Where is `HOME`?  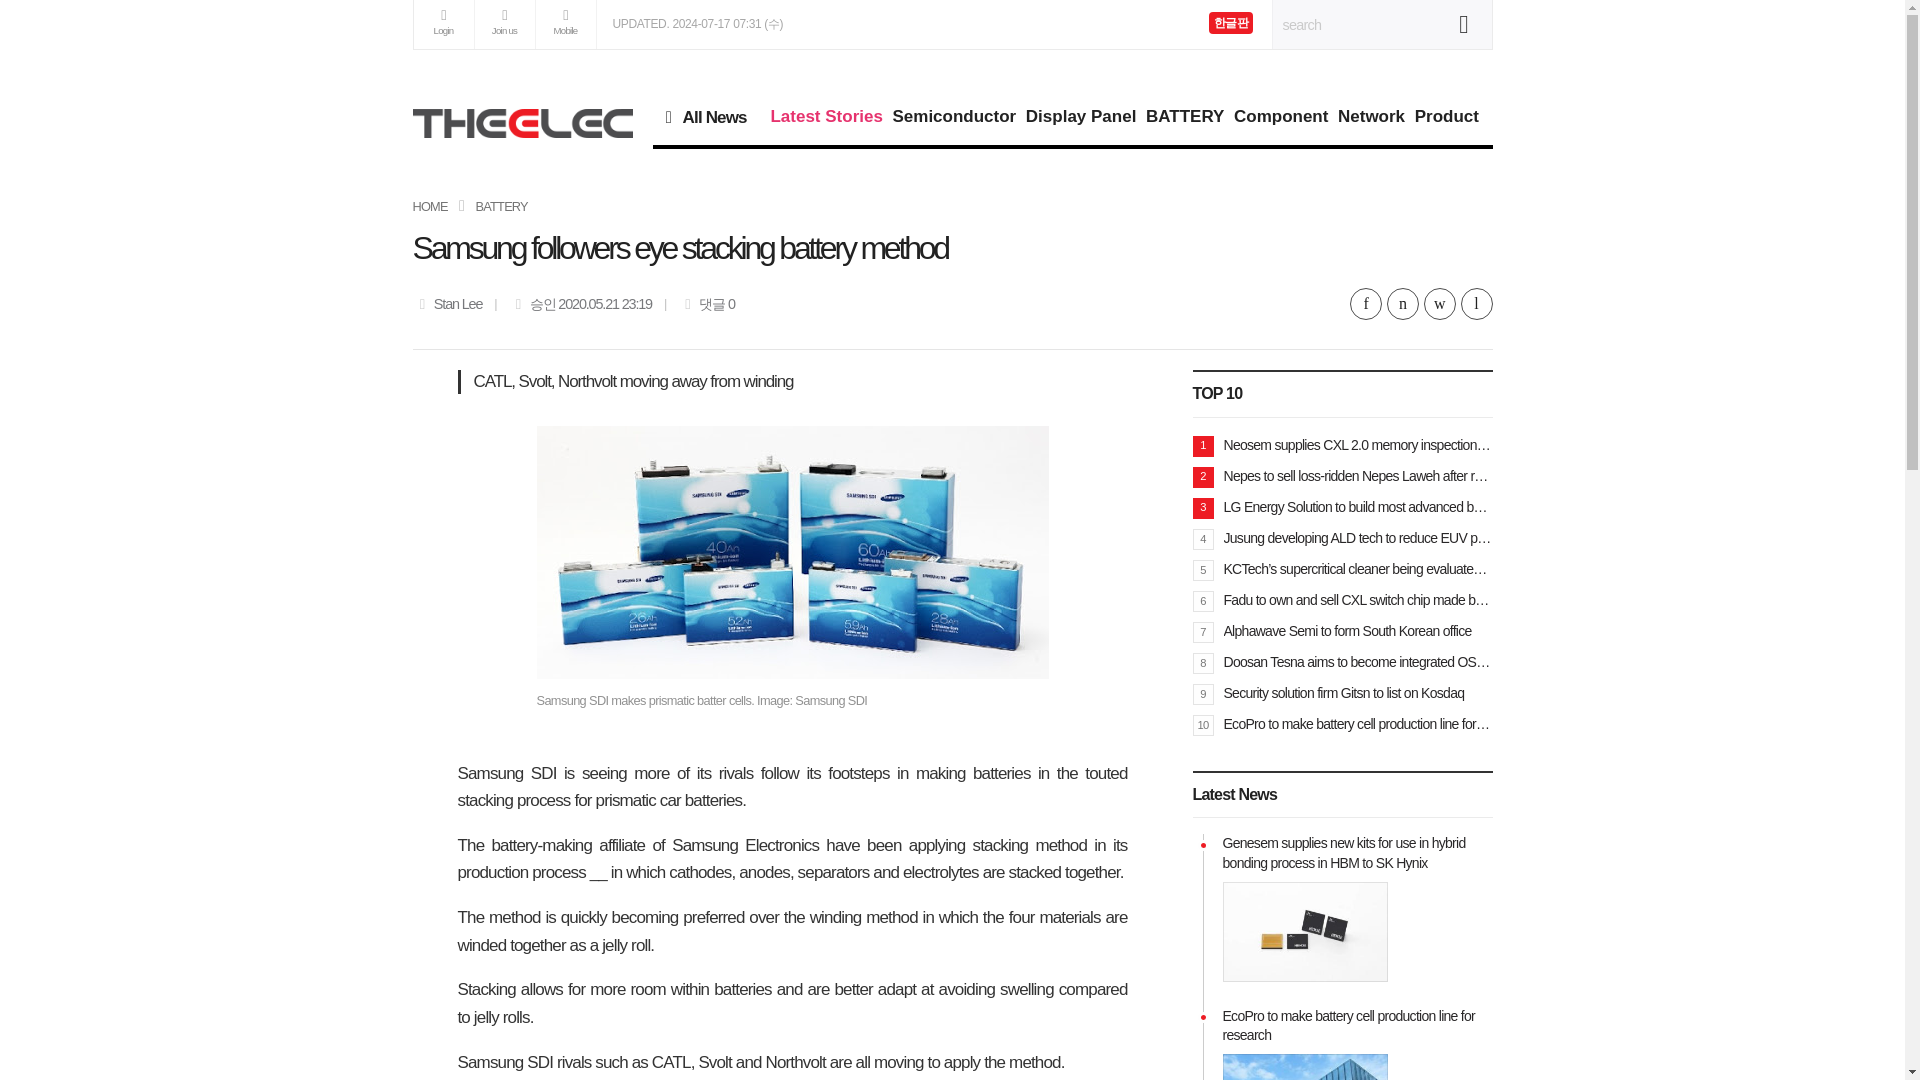 HOME is located at coordinates (430, 206).